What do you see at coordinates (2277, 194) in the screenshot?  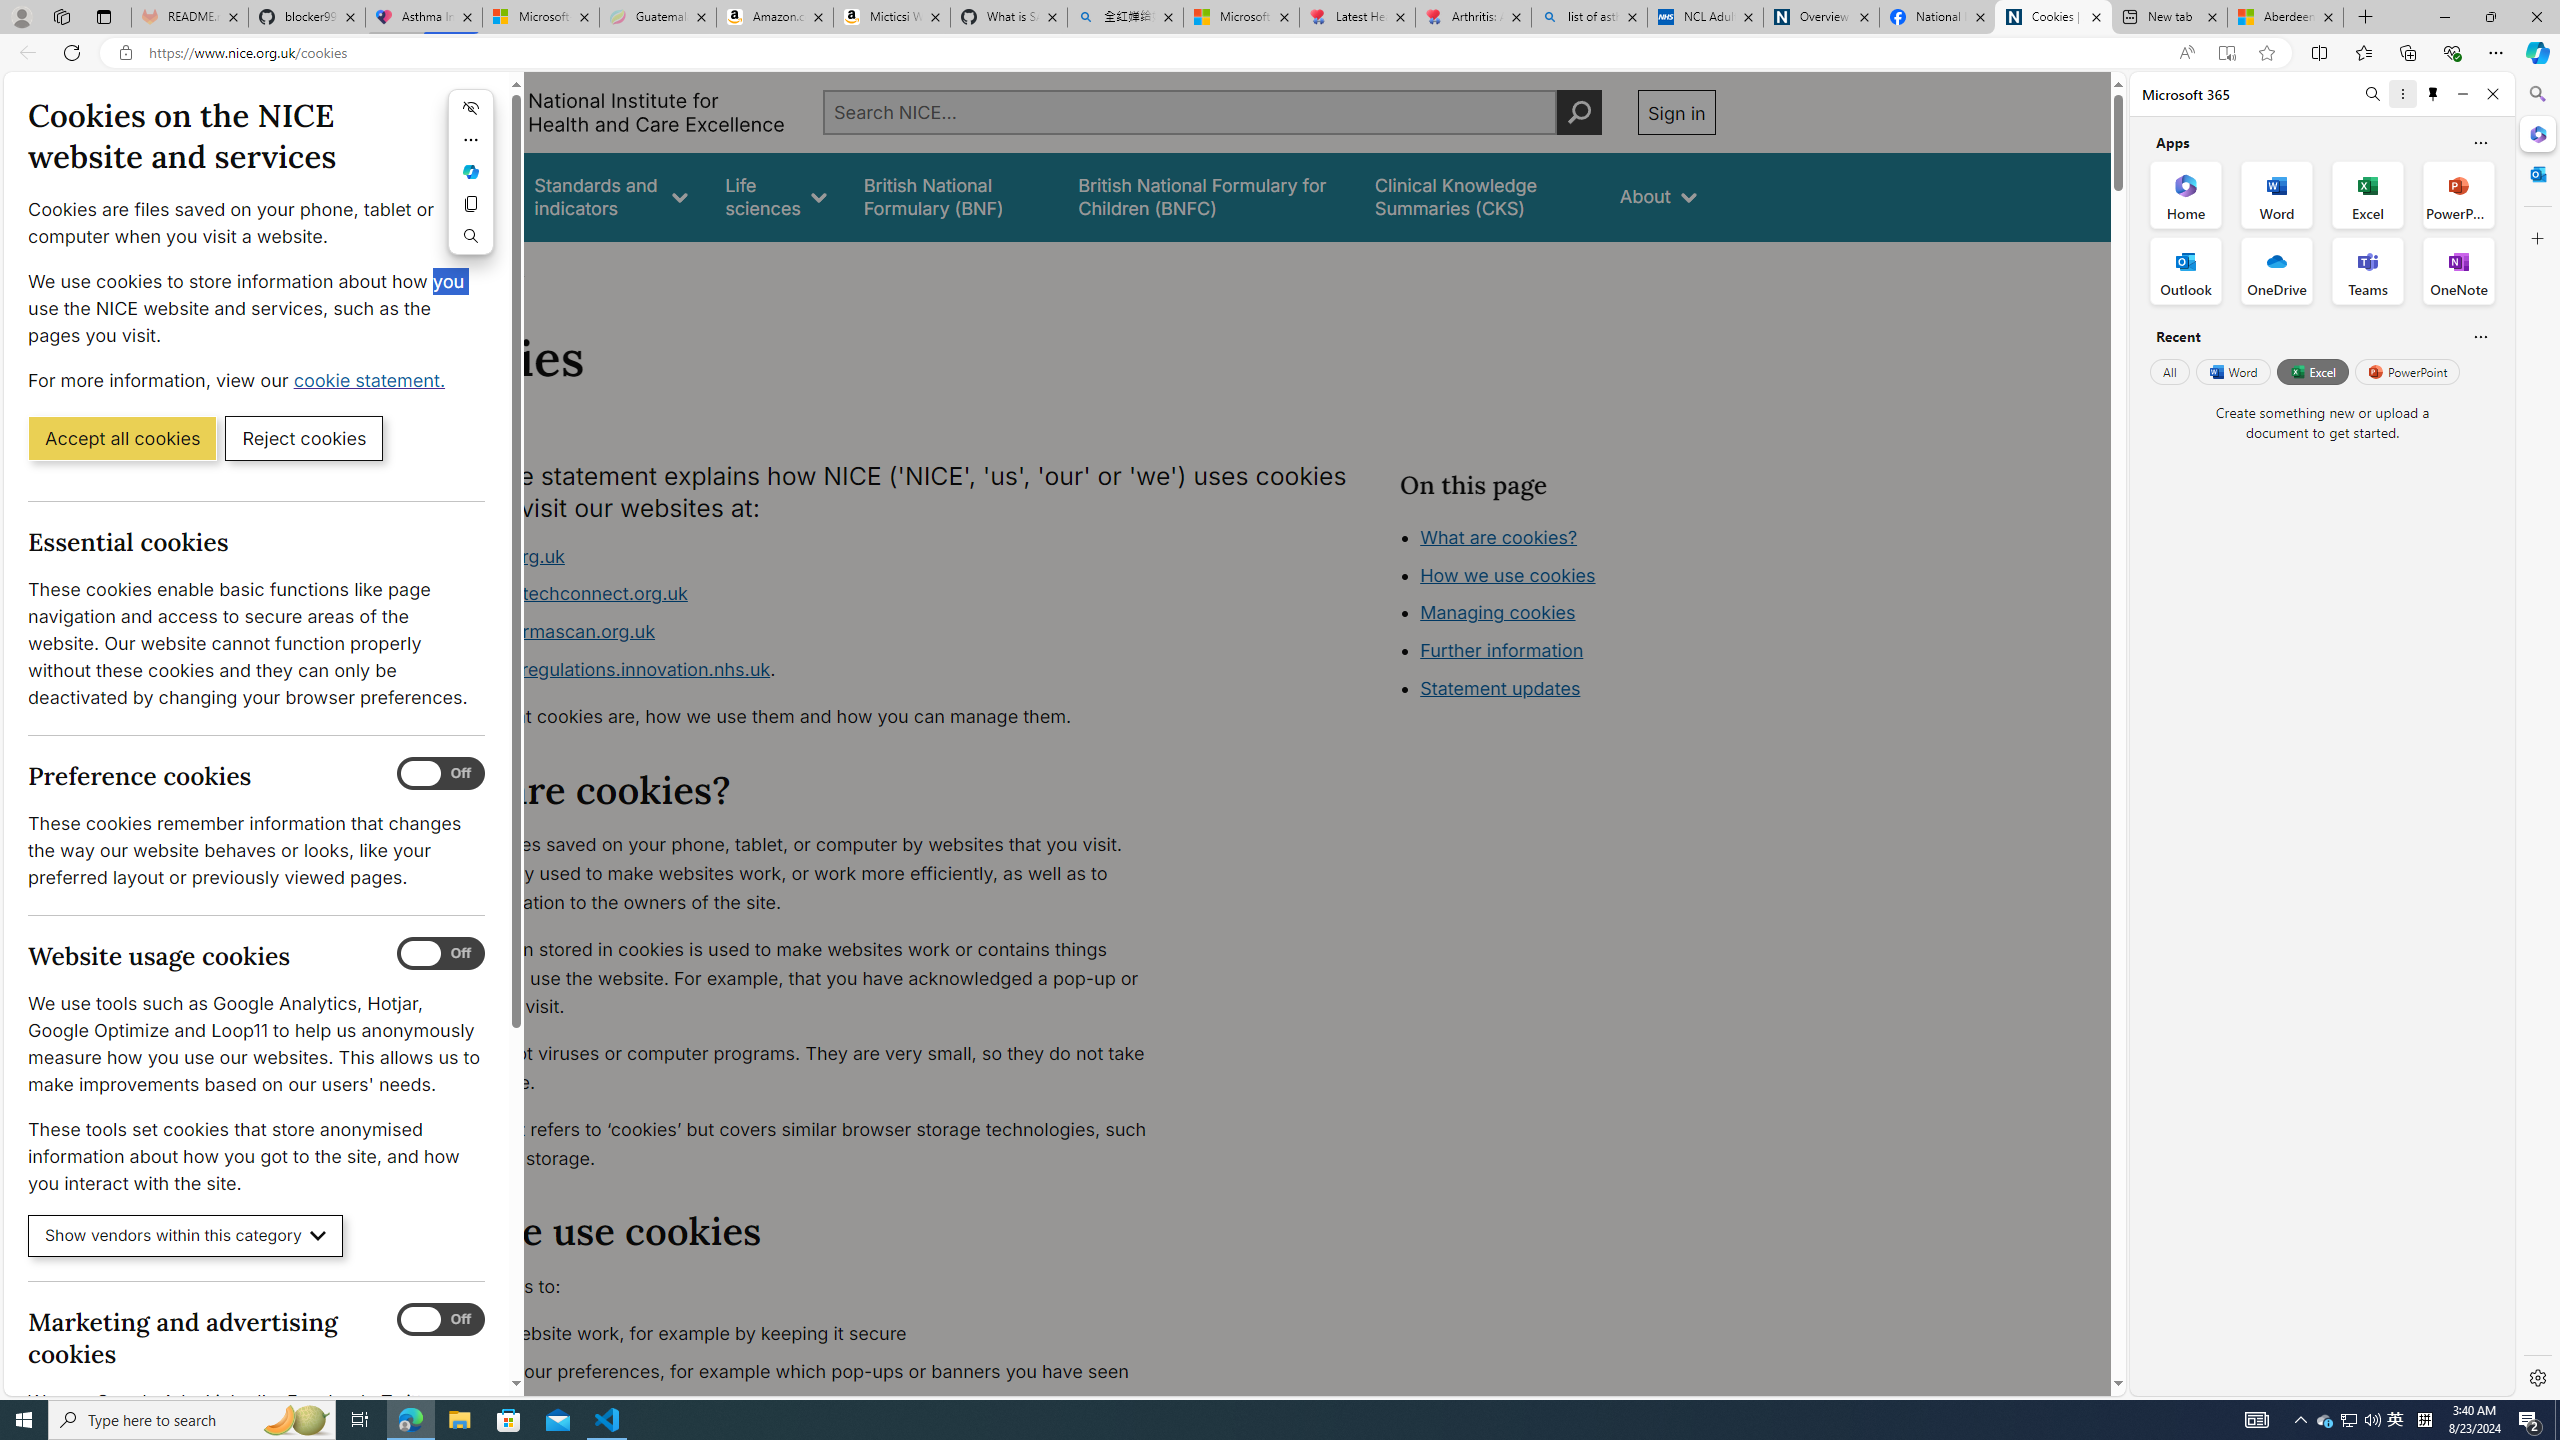 I see `Word Office App` at bounding box center [2277, 194].